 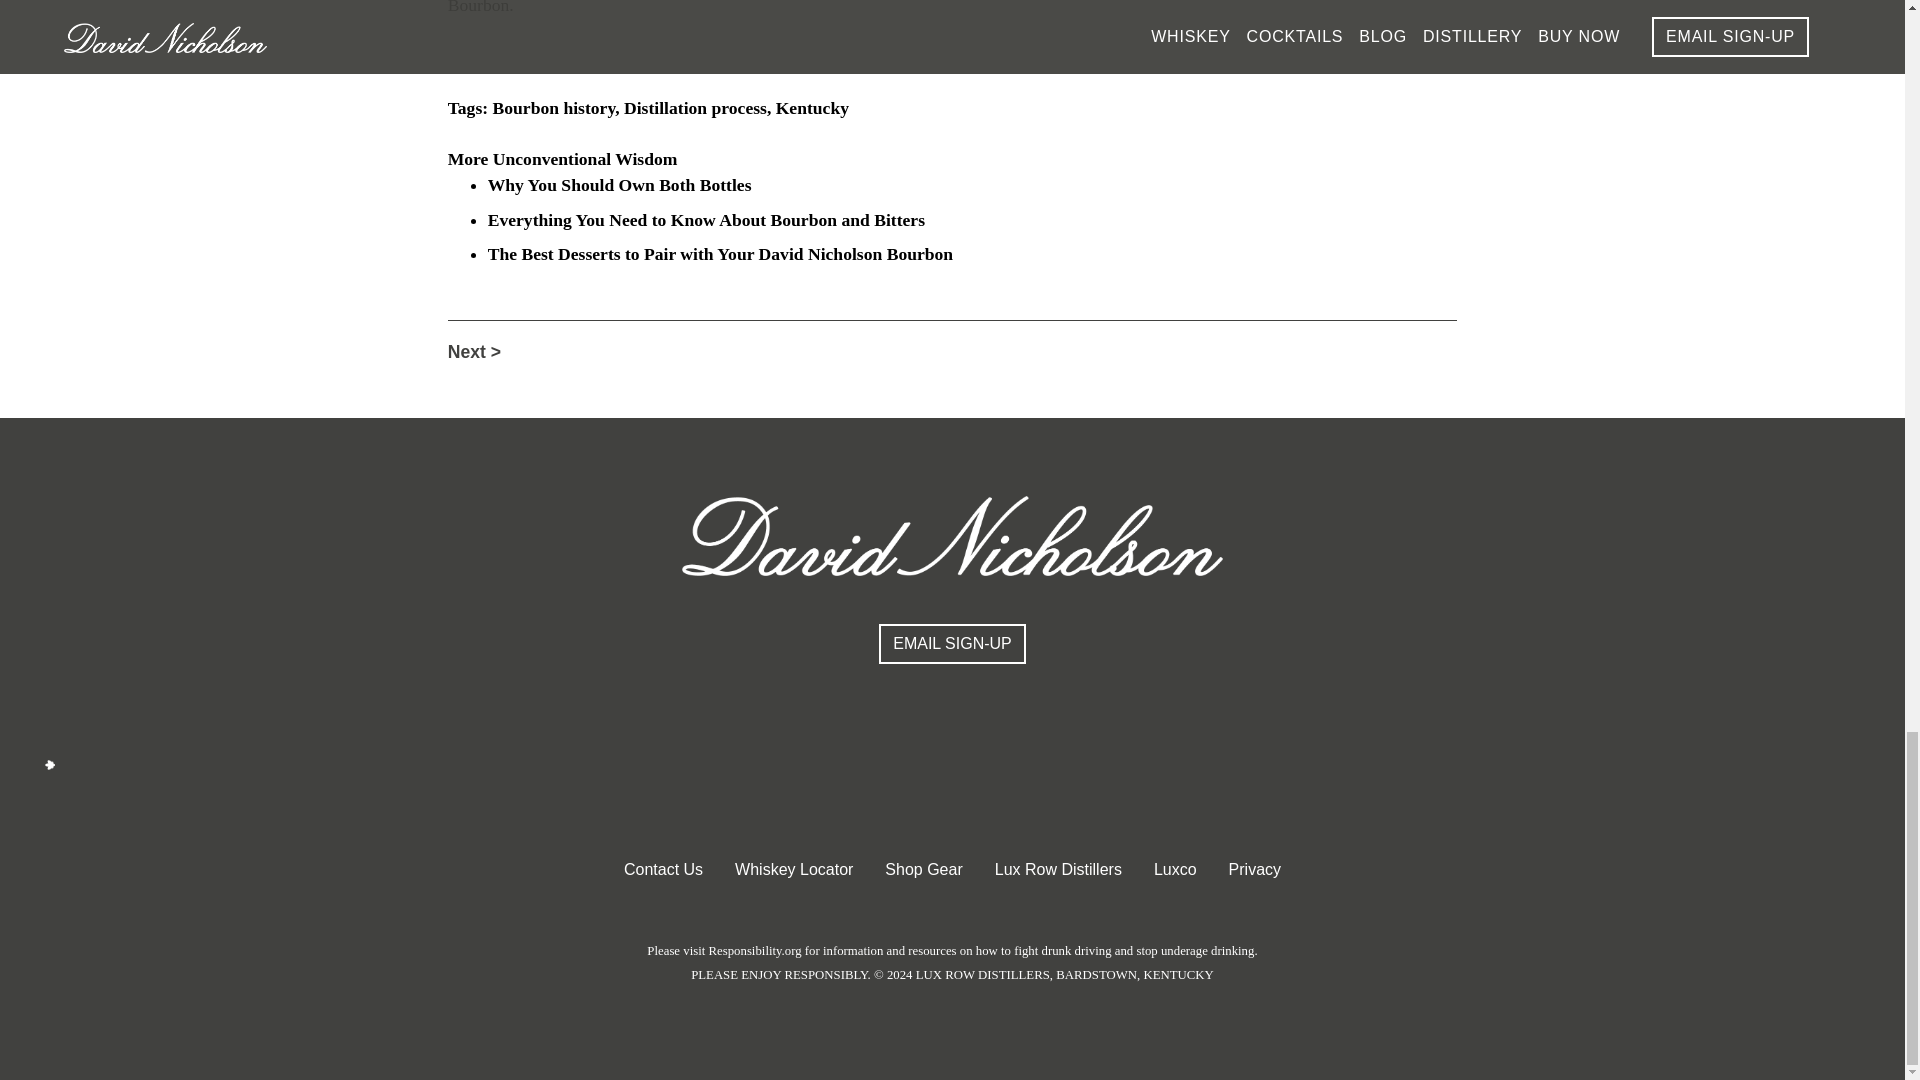 What do you see at coordinates (620, 184) in the screenshot?
I see `Why You Should Own Both Bottles` at bounding box center [620, 184].